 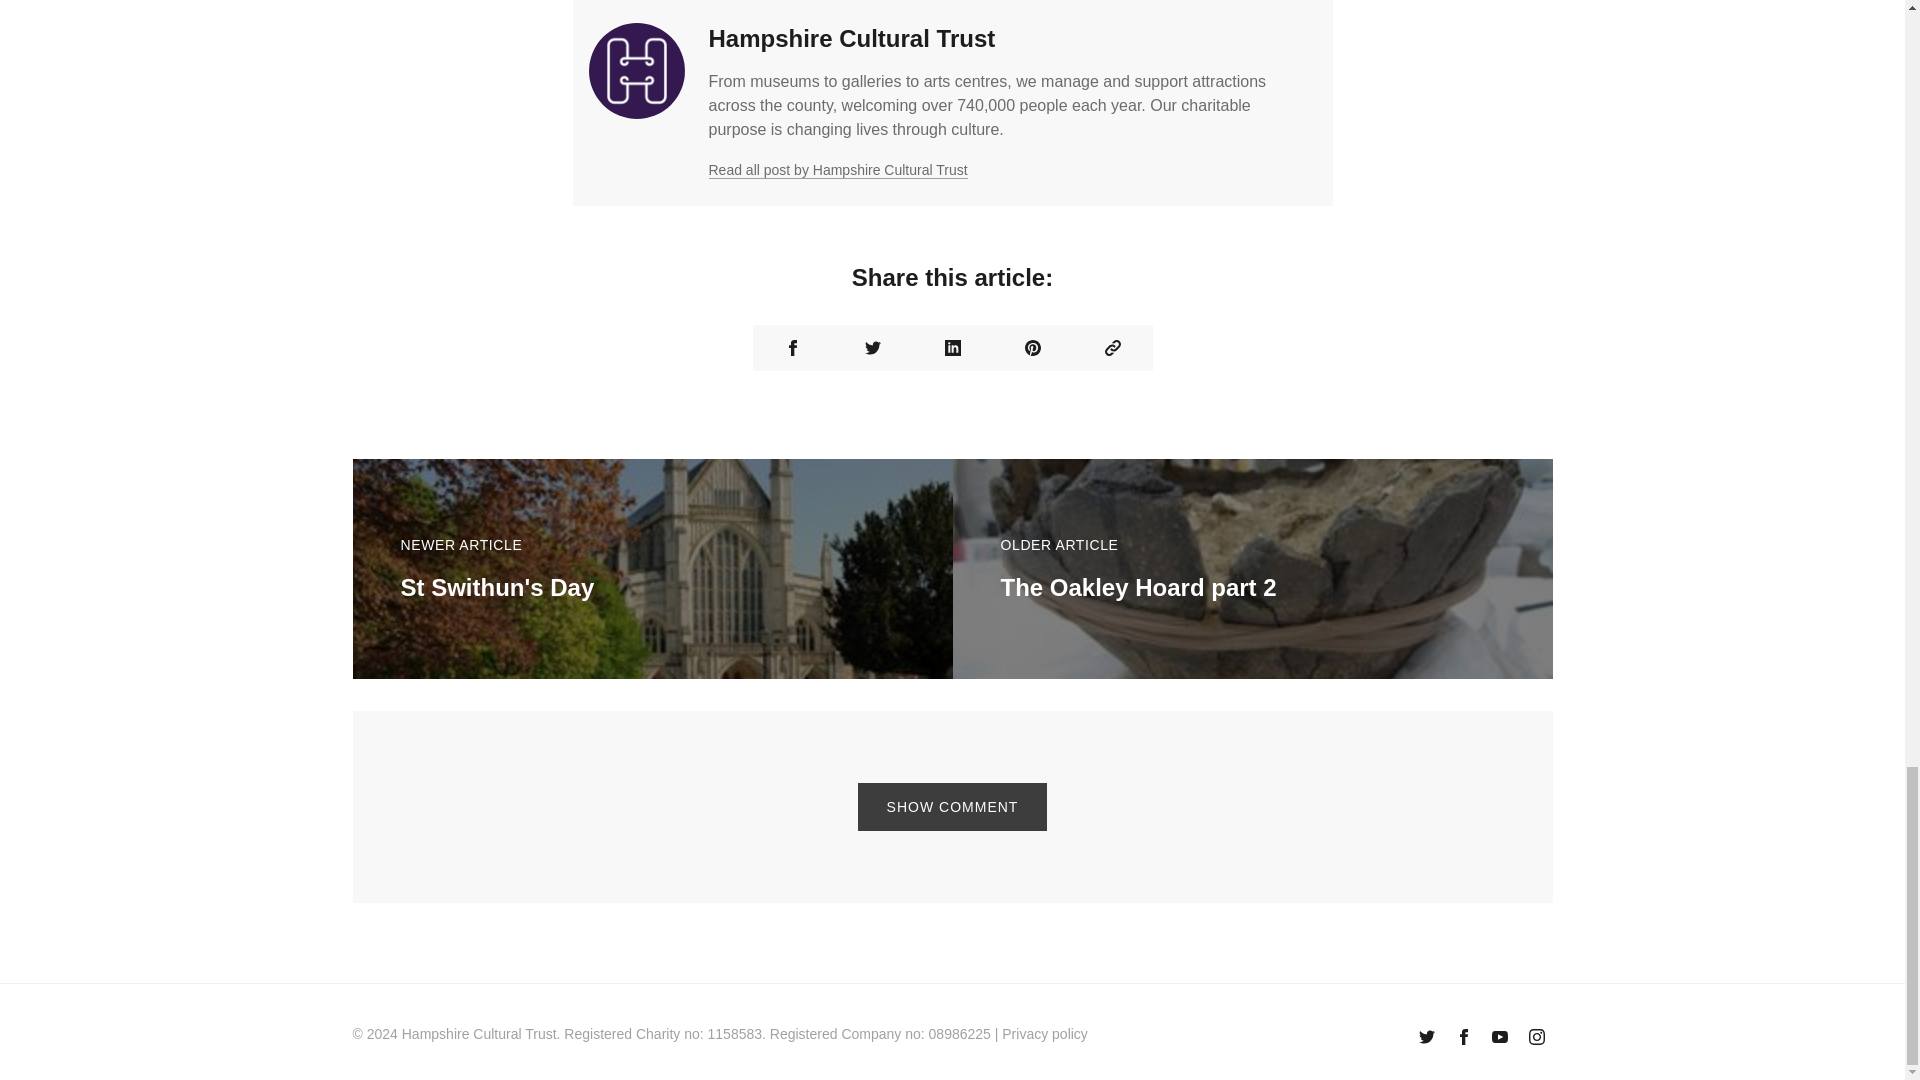 What do you see at coordinates (1032, 348) in the screenshot?
I see `Share on Pinterest` at bounding box center [1032, 348].